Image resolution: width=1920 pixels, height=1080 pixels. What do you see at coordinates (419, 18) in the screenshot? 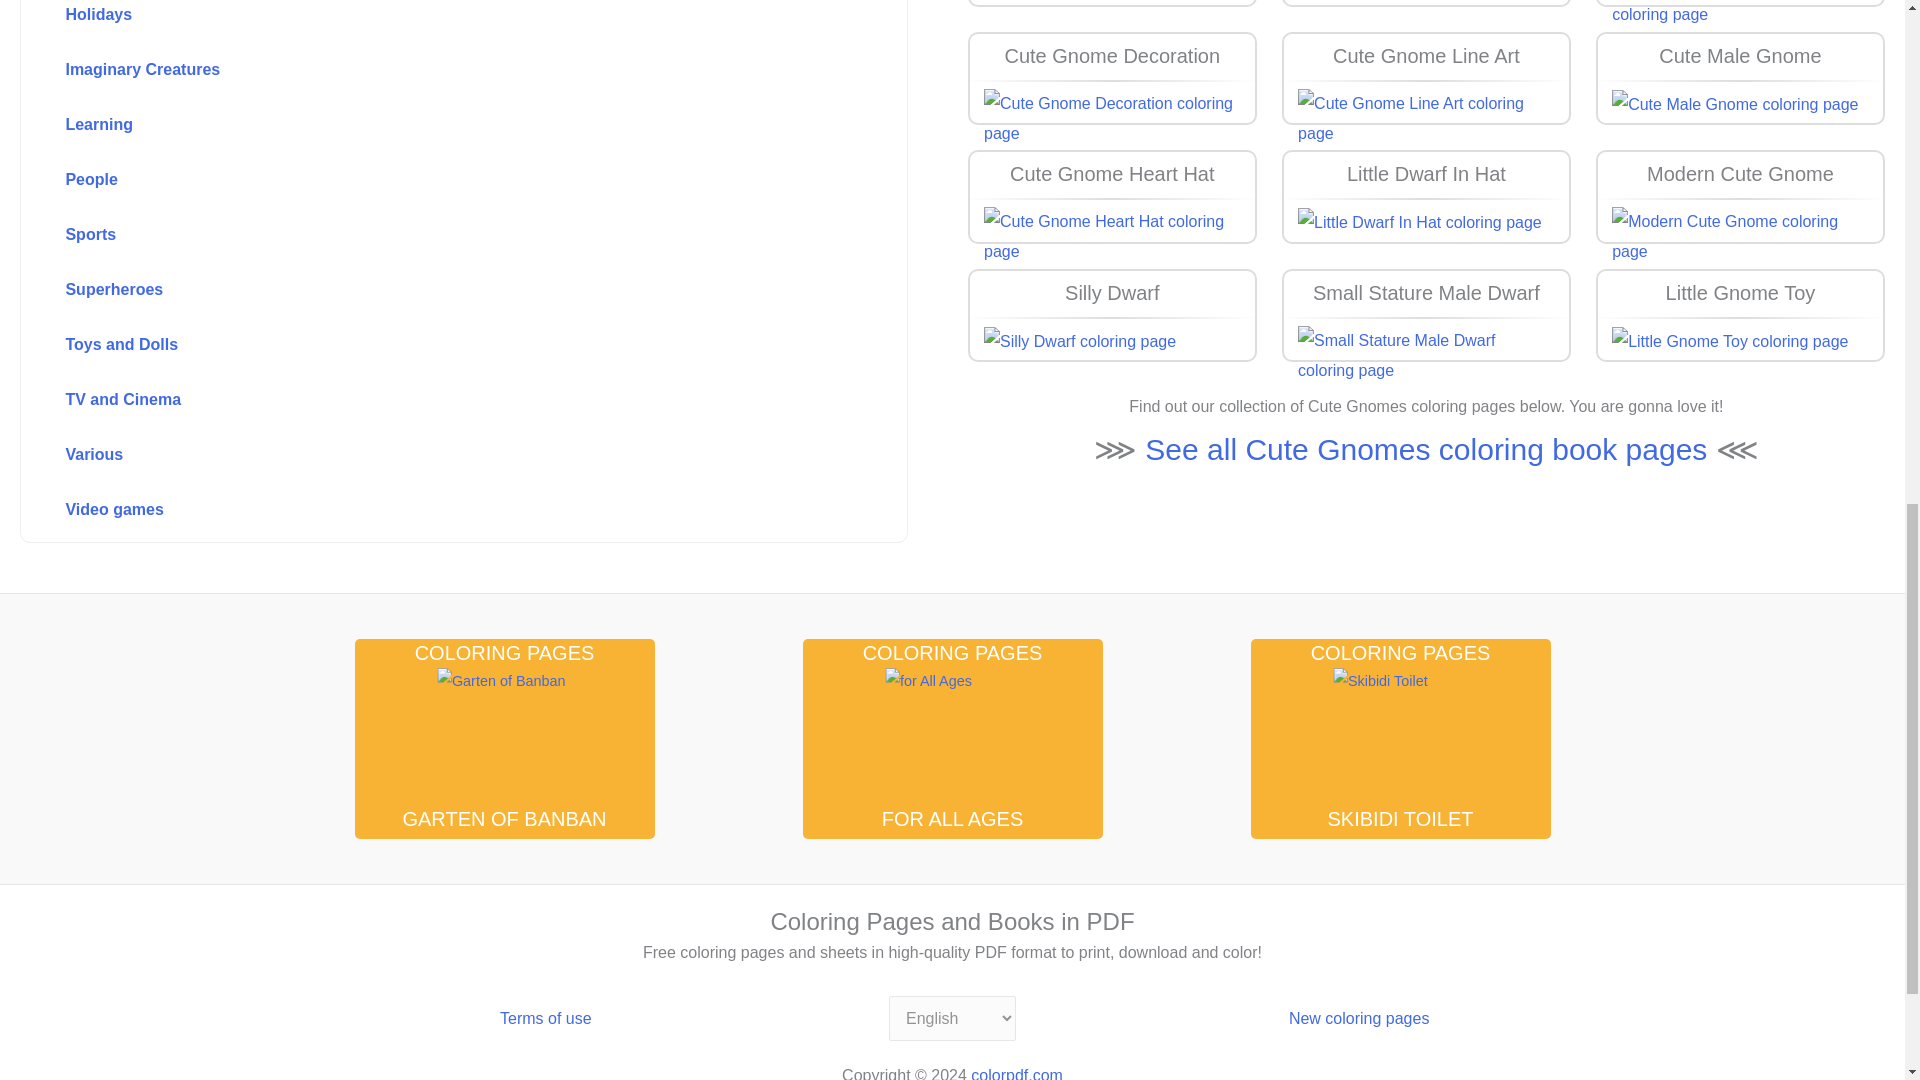
I see `Holidays coloring pages` at bounding box center [419, 18].